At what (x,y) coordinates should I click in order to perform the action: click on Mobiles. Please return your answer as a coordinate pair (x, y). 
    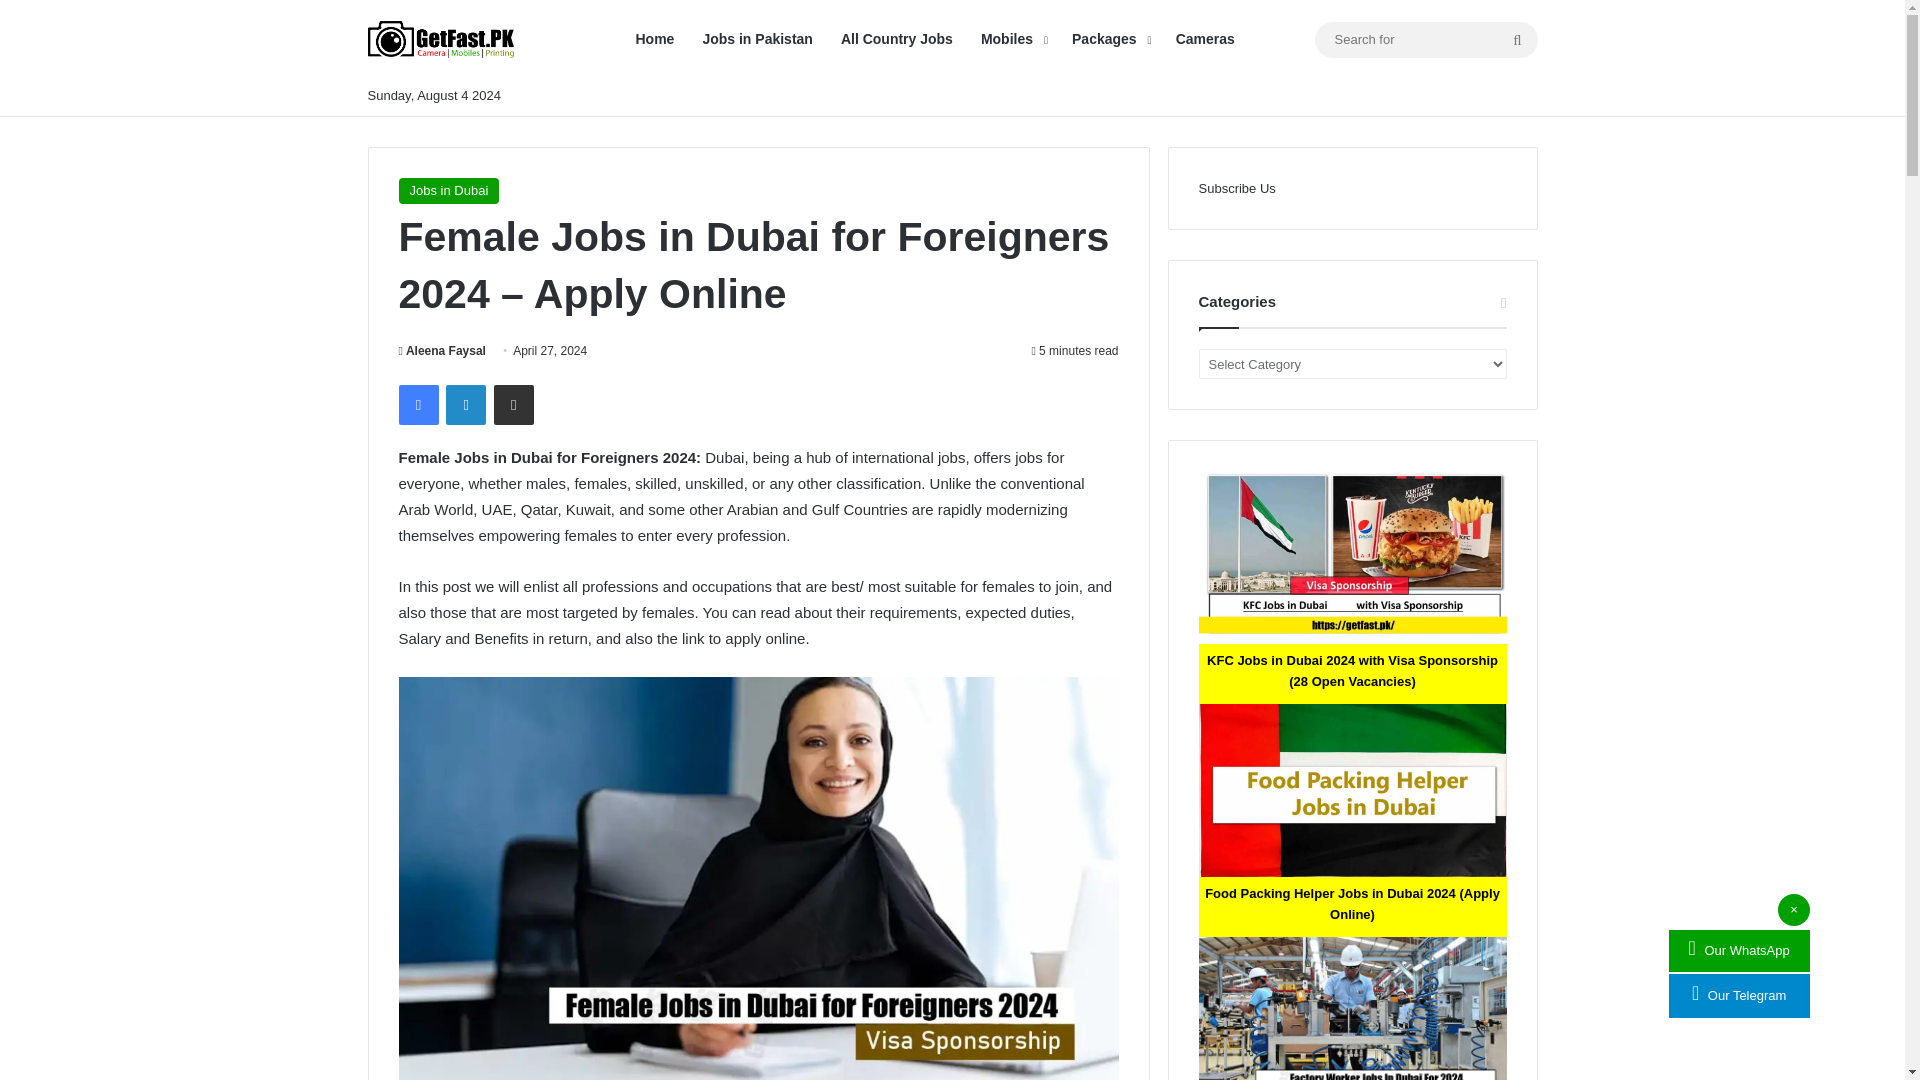
    Looking at the image, I should click on (1012, 39).